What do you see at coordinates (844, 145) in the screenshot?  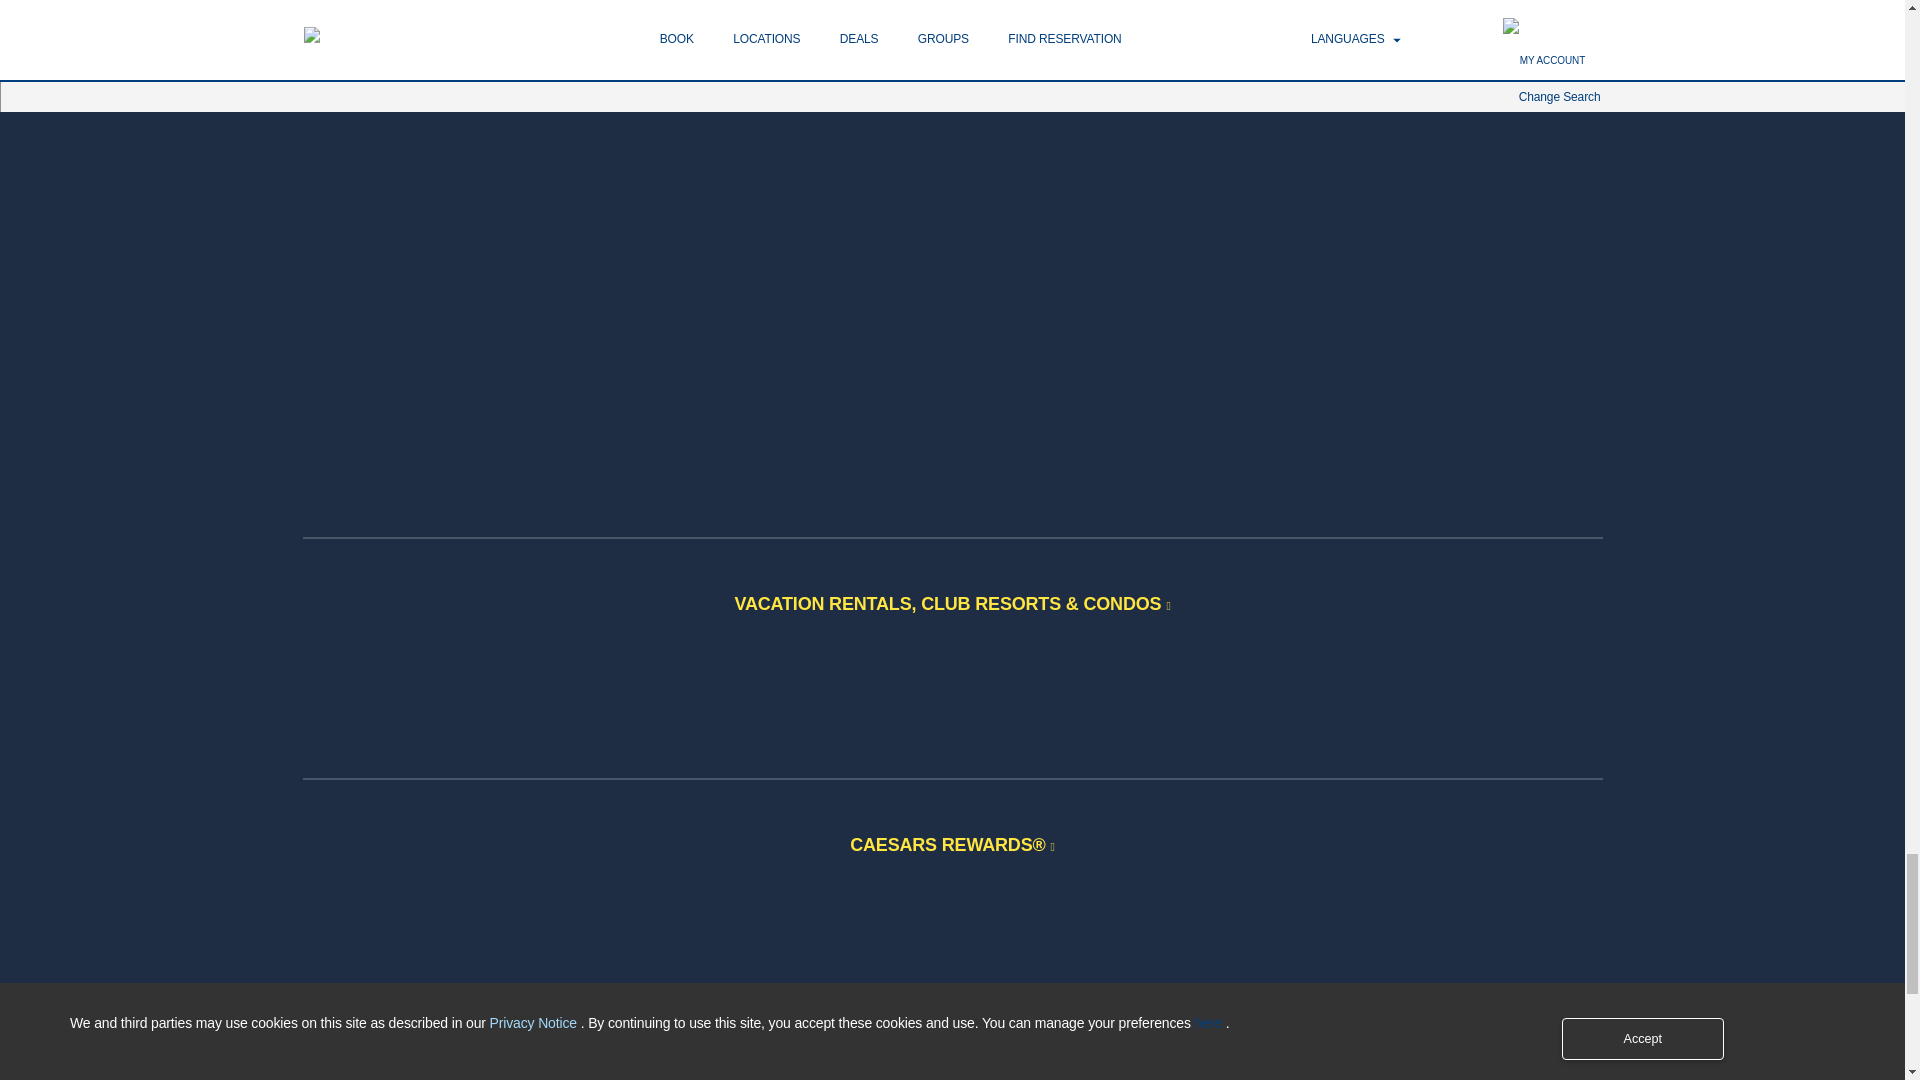 I see `Wyndham Garden` at bounding box center [844, 145].